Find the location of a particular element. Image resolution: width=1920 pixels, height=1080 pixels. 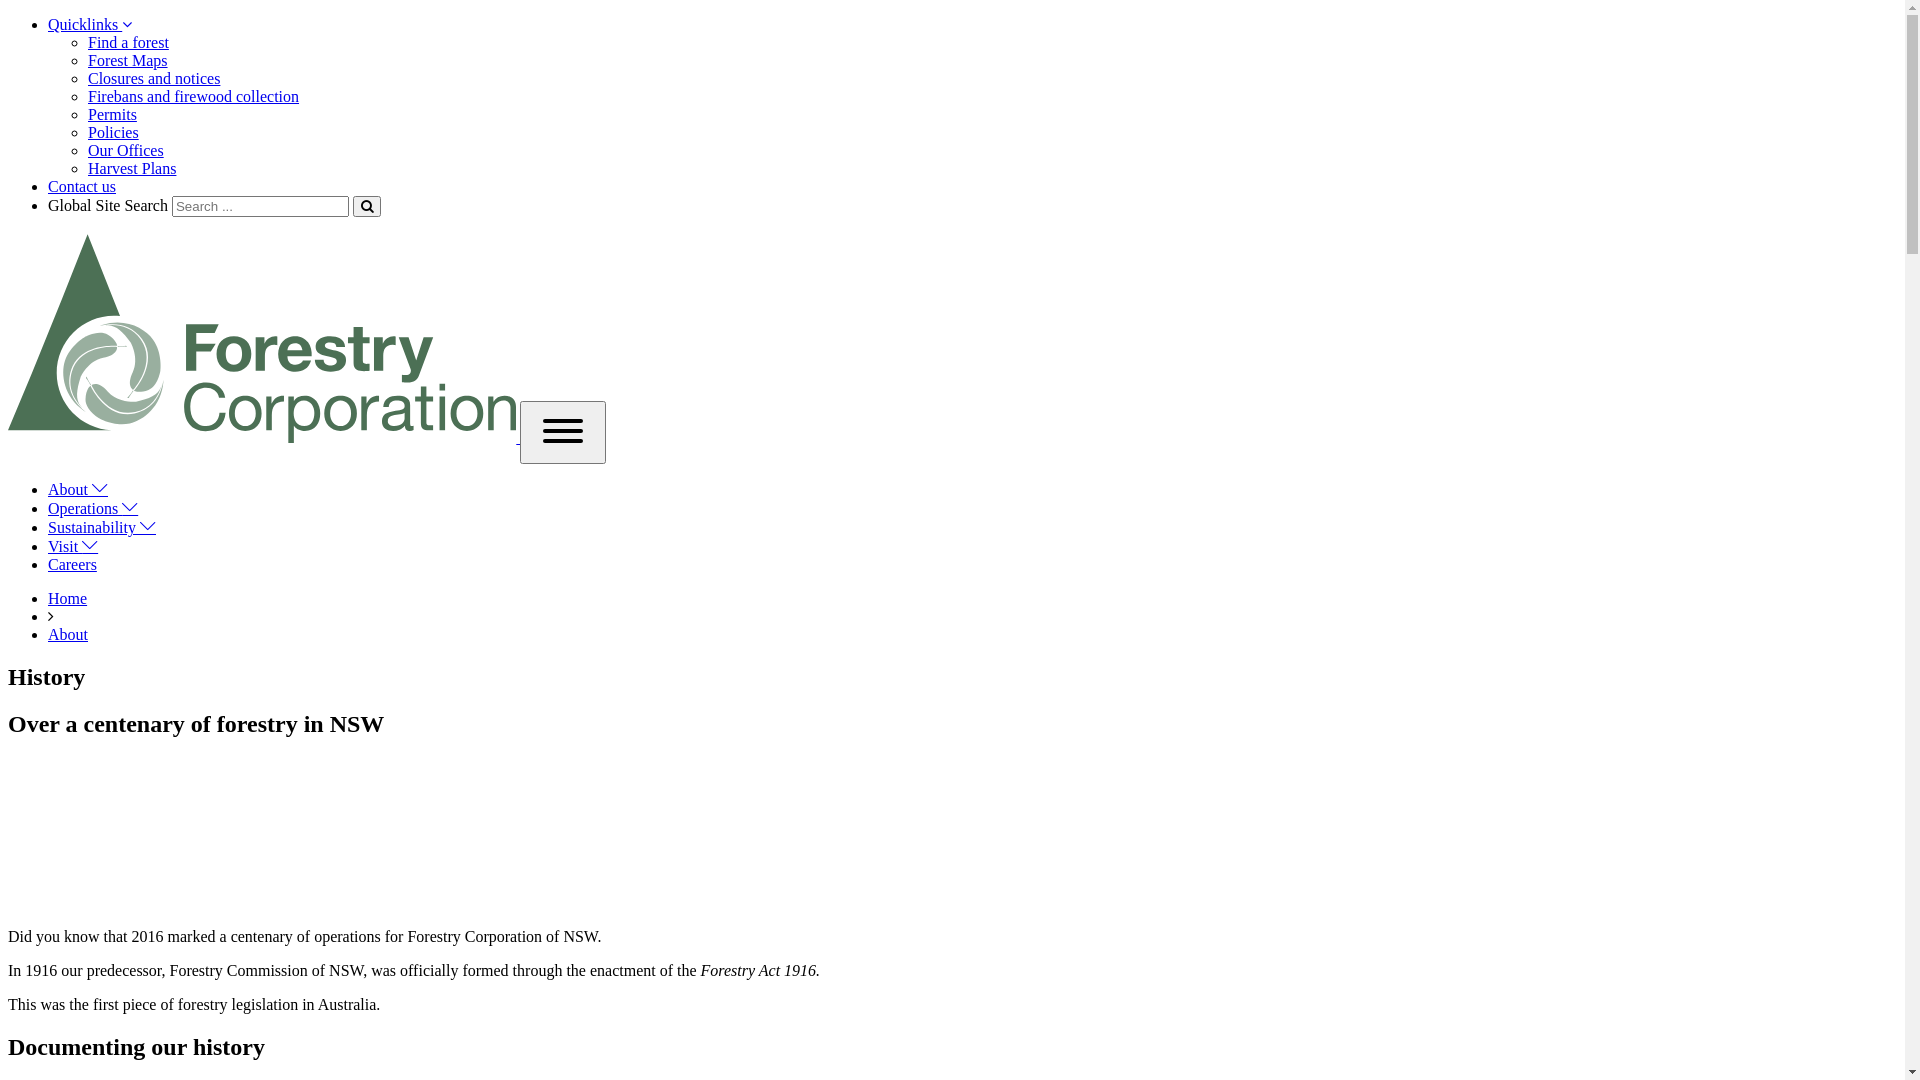

Forest Maps is located at coordinates (128, 60).